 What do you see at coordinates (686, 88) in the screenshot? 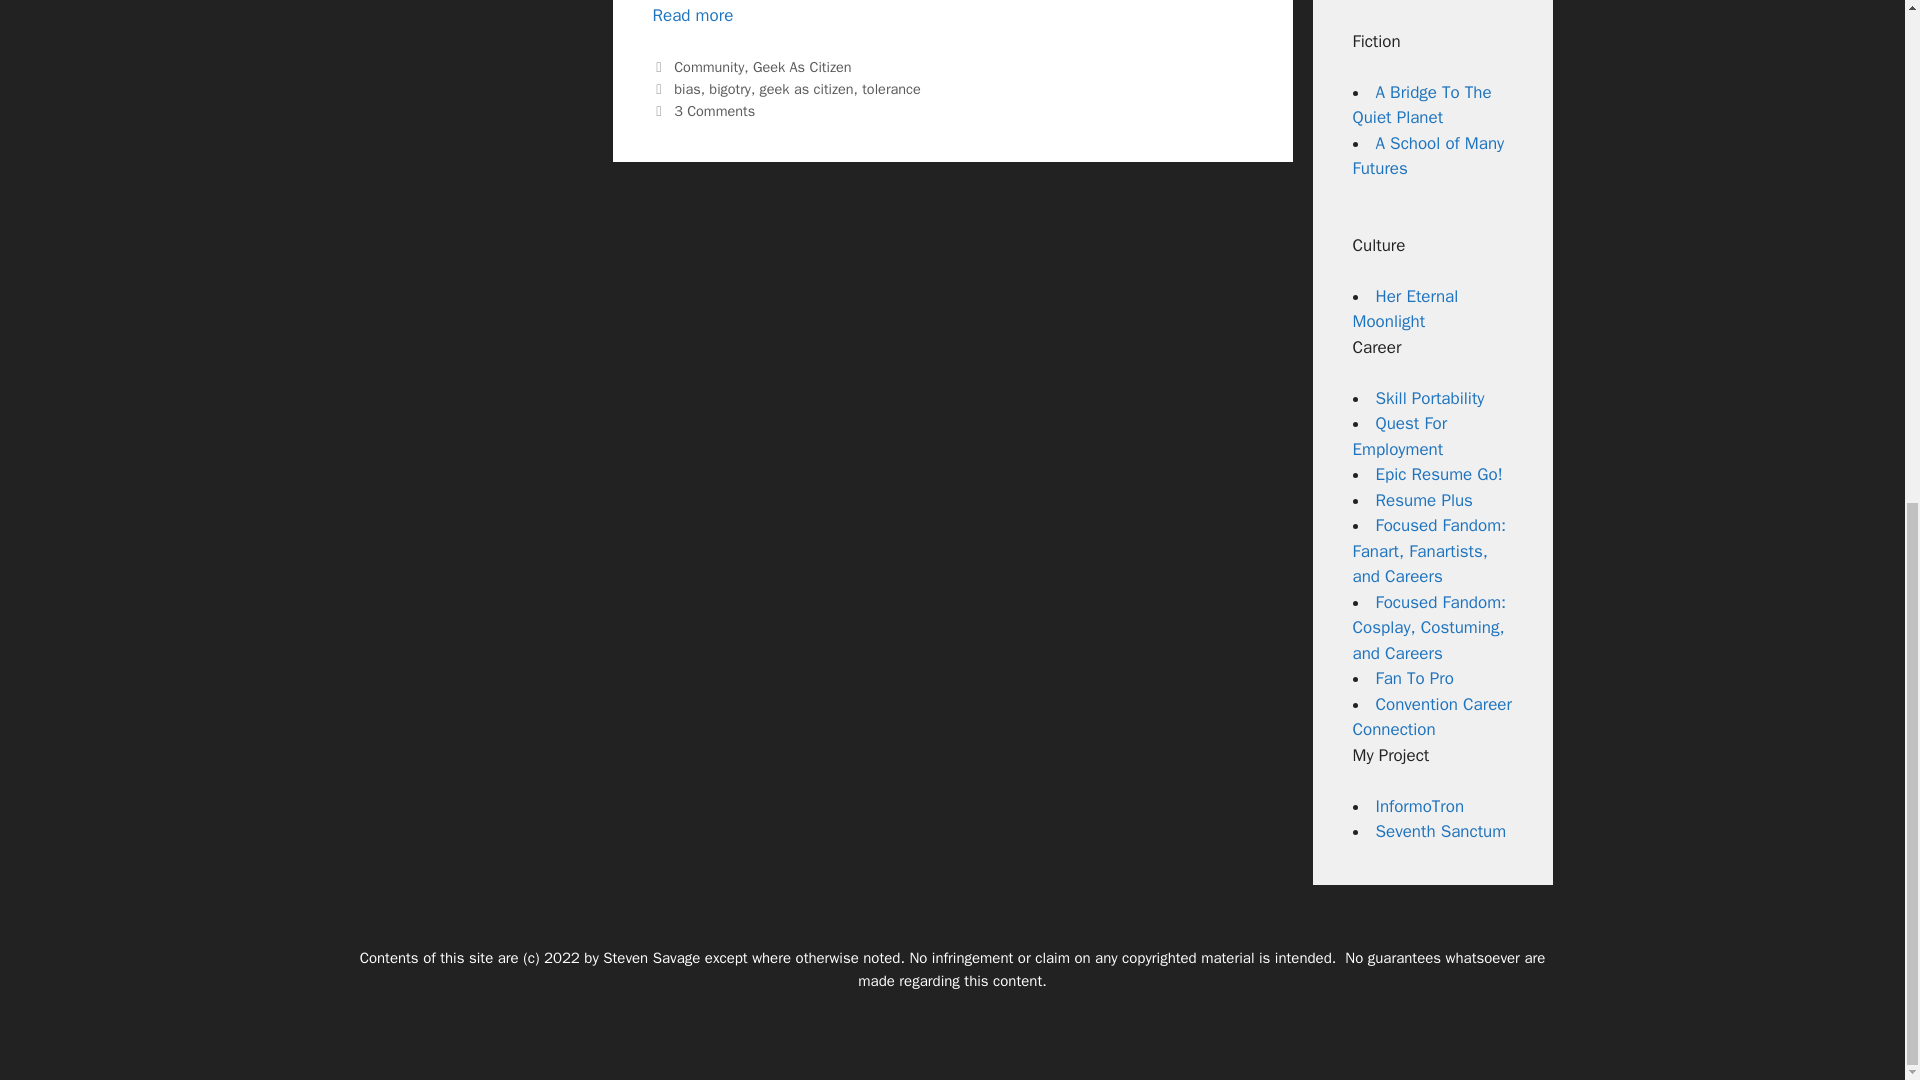
I see `bias` at bounding box center [686, 88].